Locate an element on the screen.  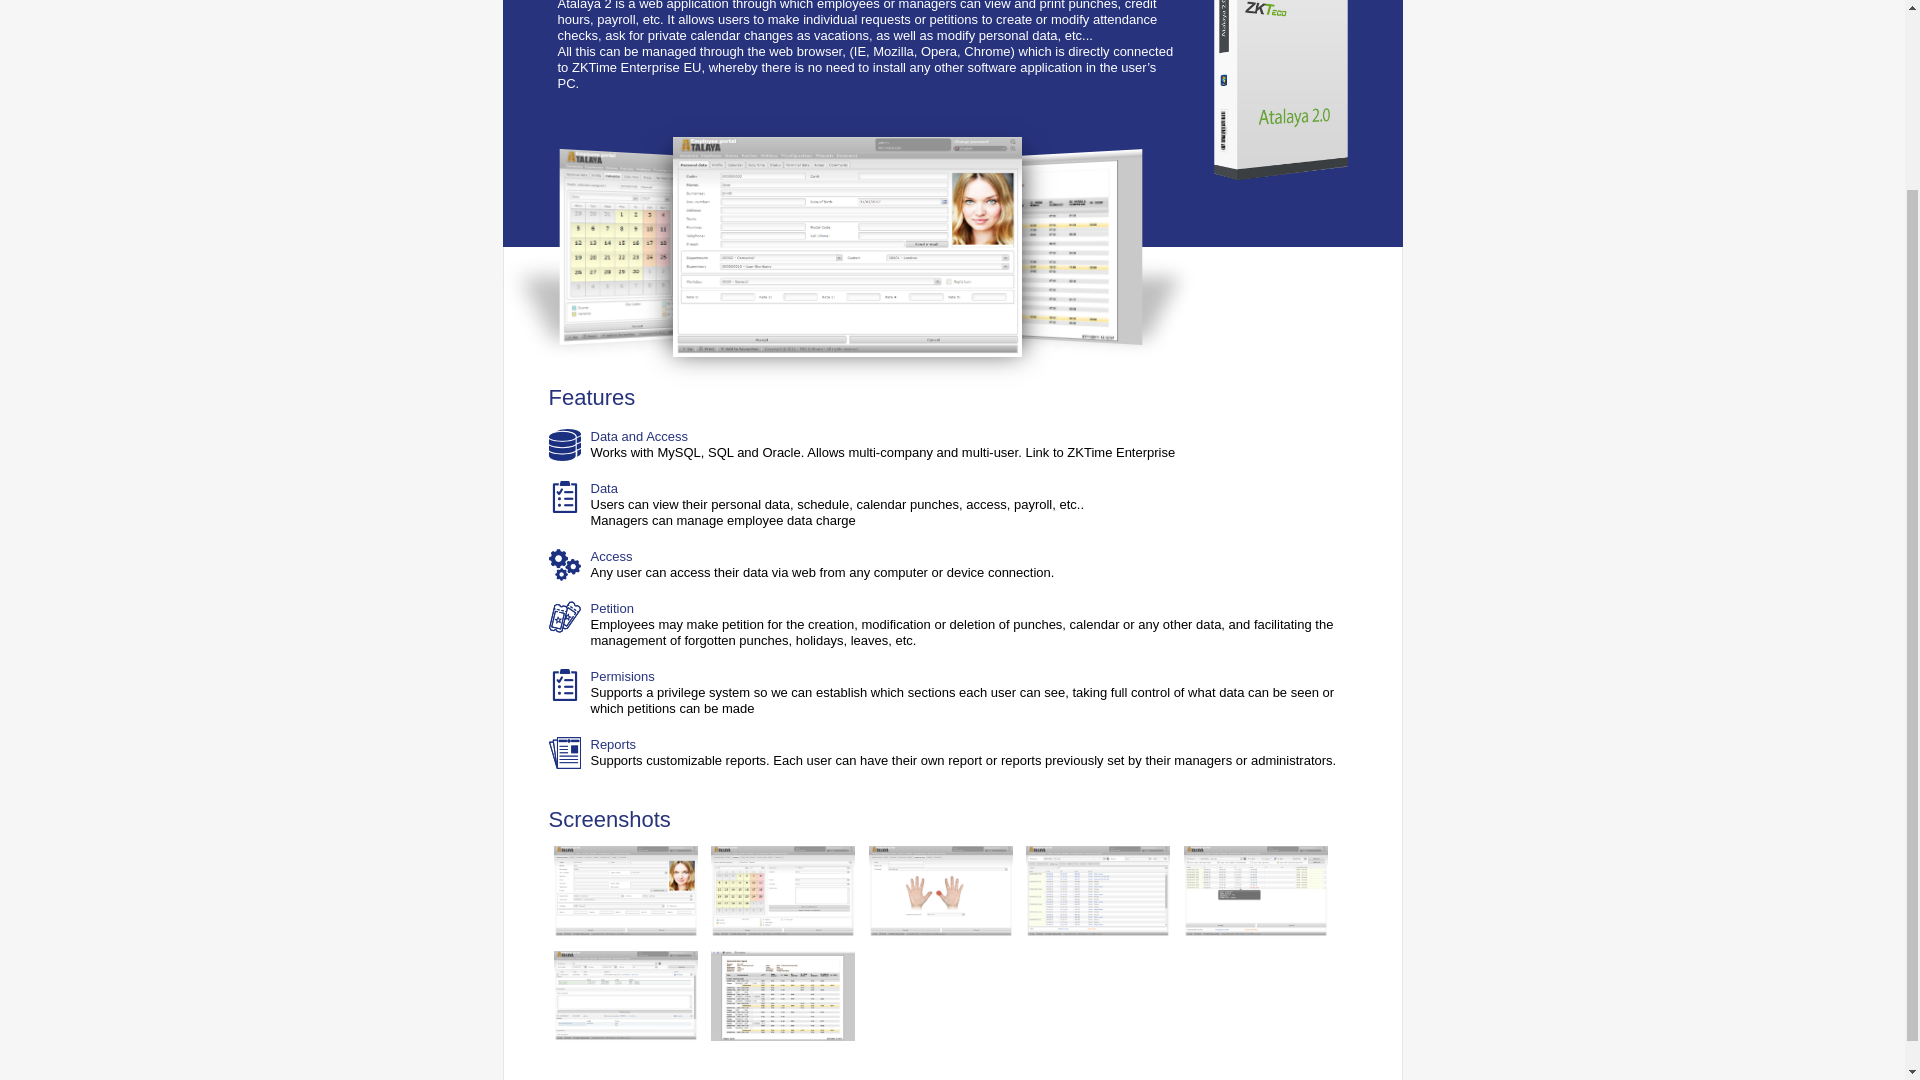
Time and payrolls report is located at coordinates (782, 996).